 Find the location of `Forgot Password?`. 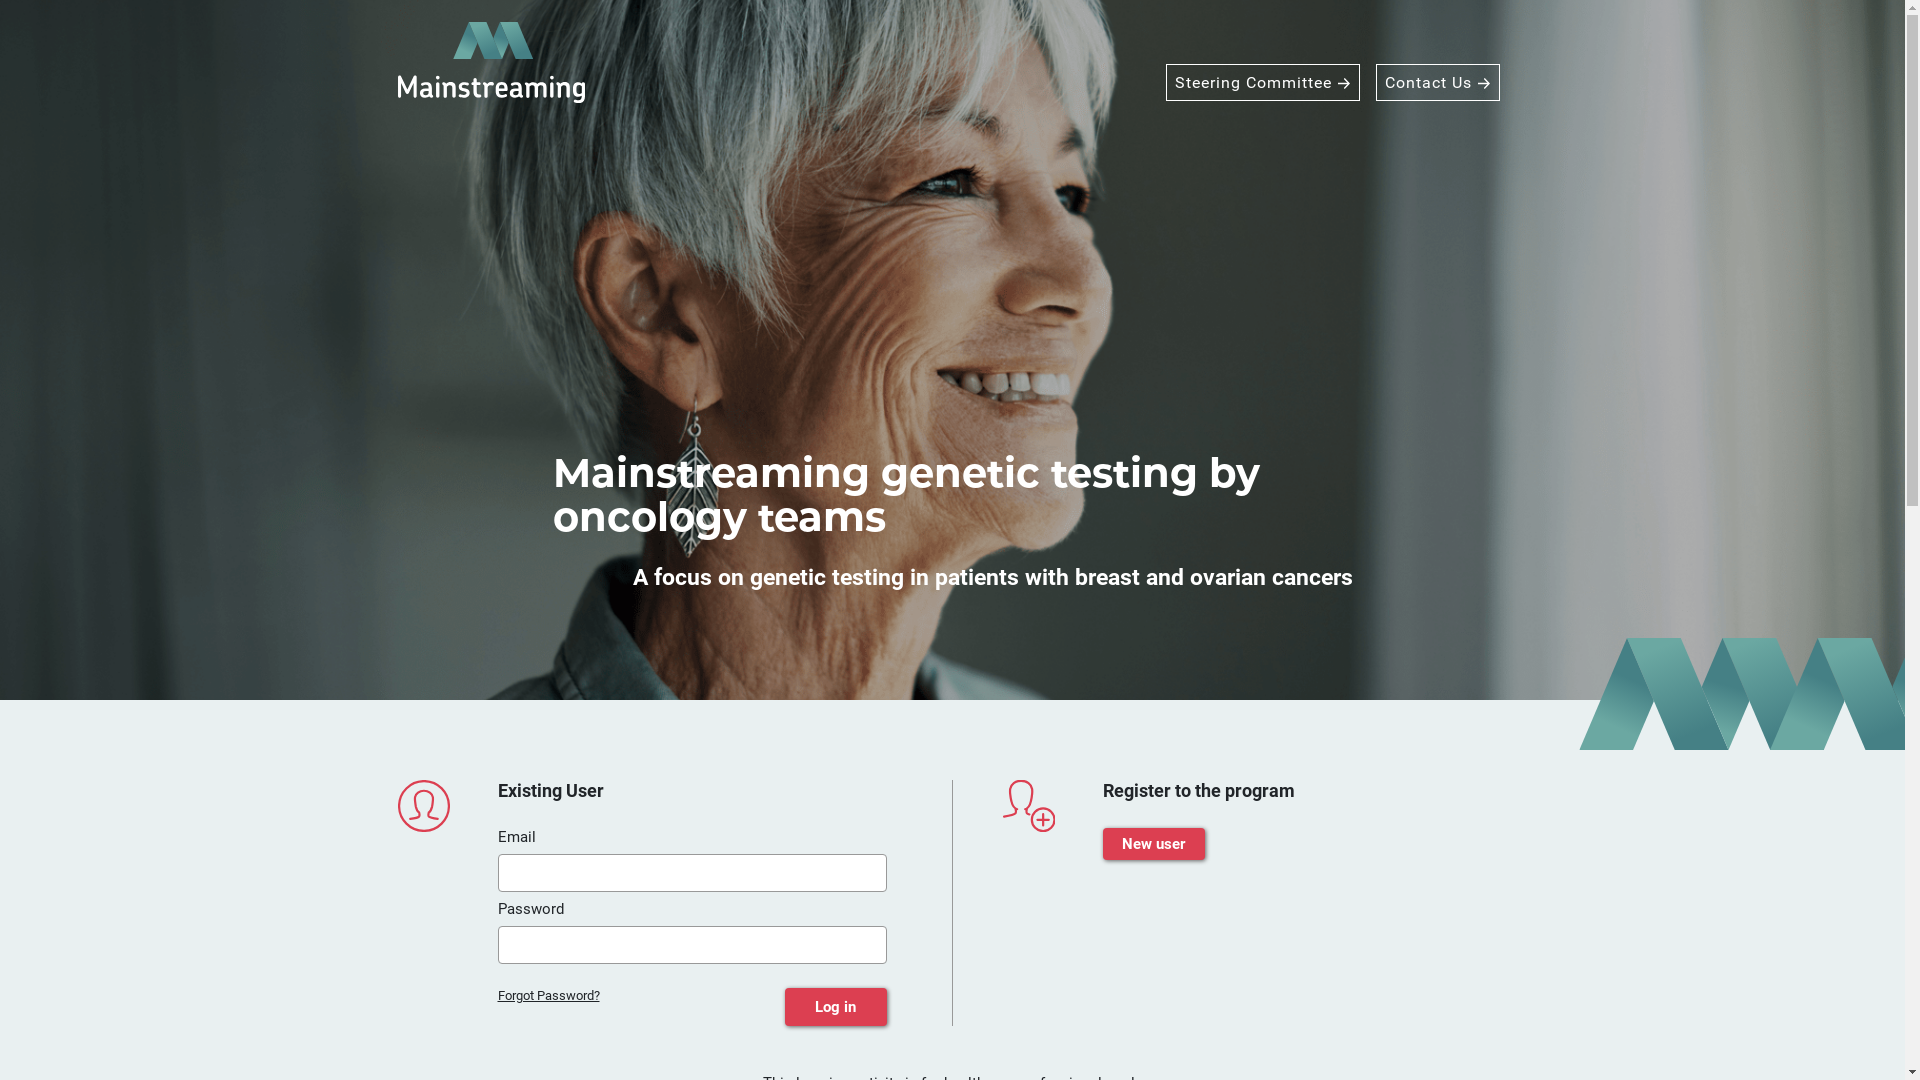

Forgot Password? is located at coordinates (549, 1007).